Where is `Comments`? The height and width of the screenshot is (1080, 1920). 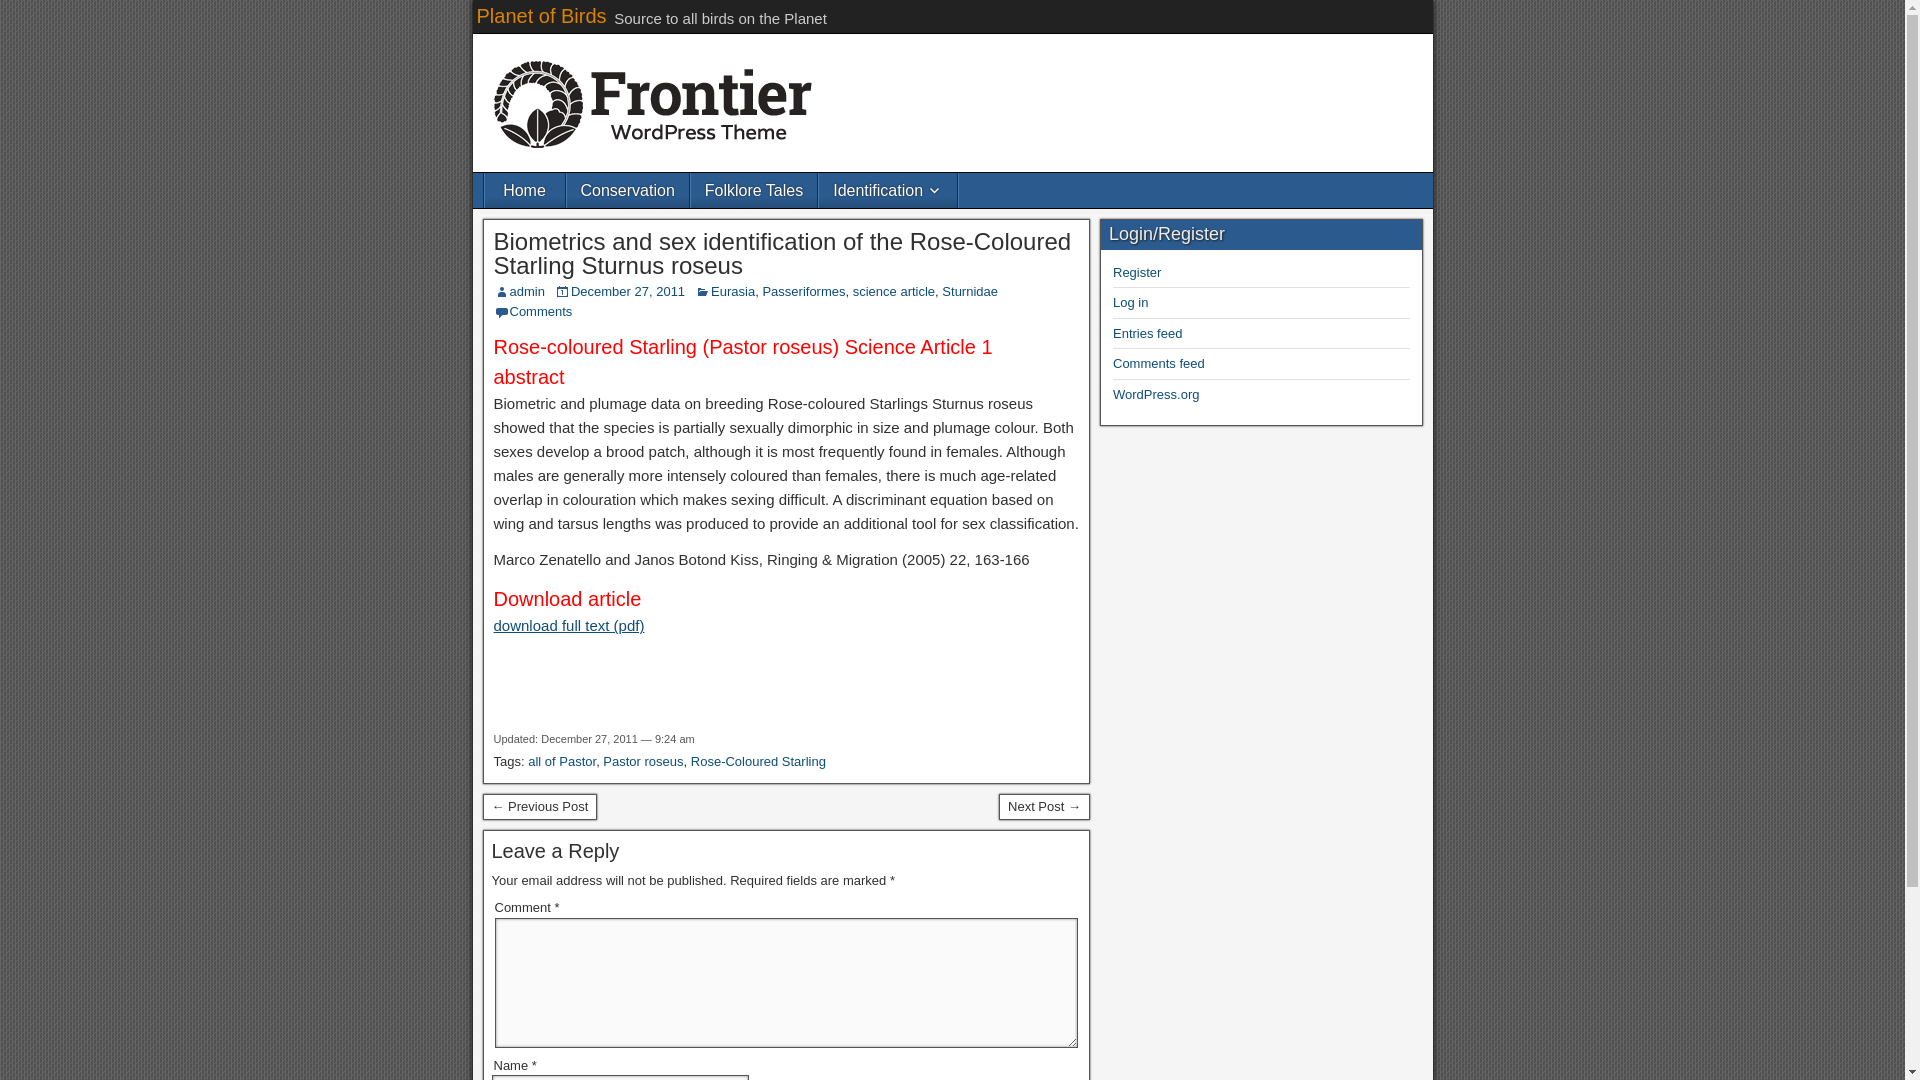
Comments is located at coordinates (541, 310).